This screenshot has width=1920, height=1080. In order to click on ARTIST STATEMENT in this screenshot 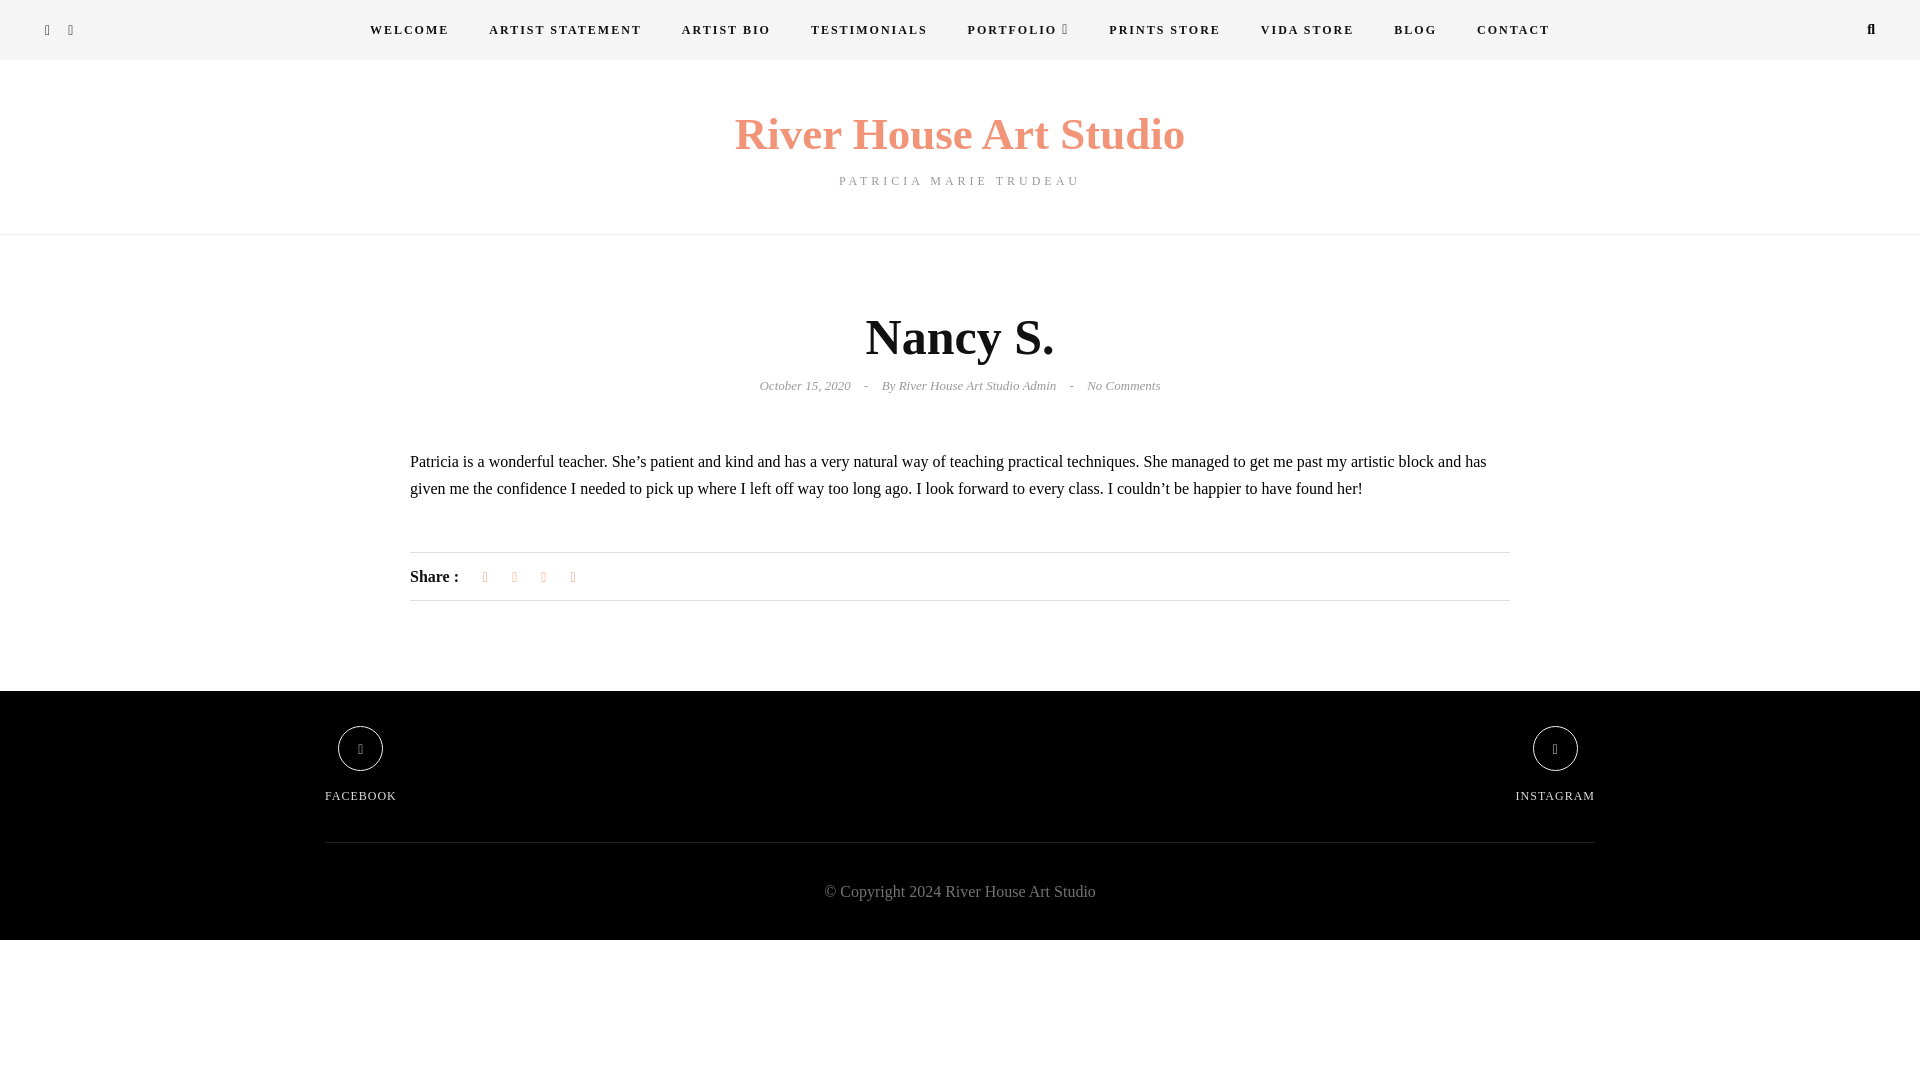, I will do `click(360, 765)`.